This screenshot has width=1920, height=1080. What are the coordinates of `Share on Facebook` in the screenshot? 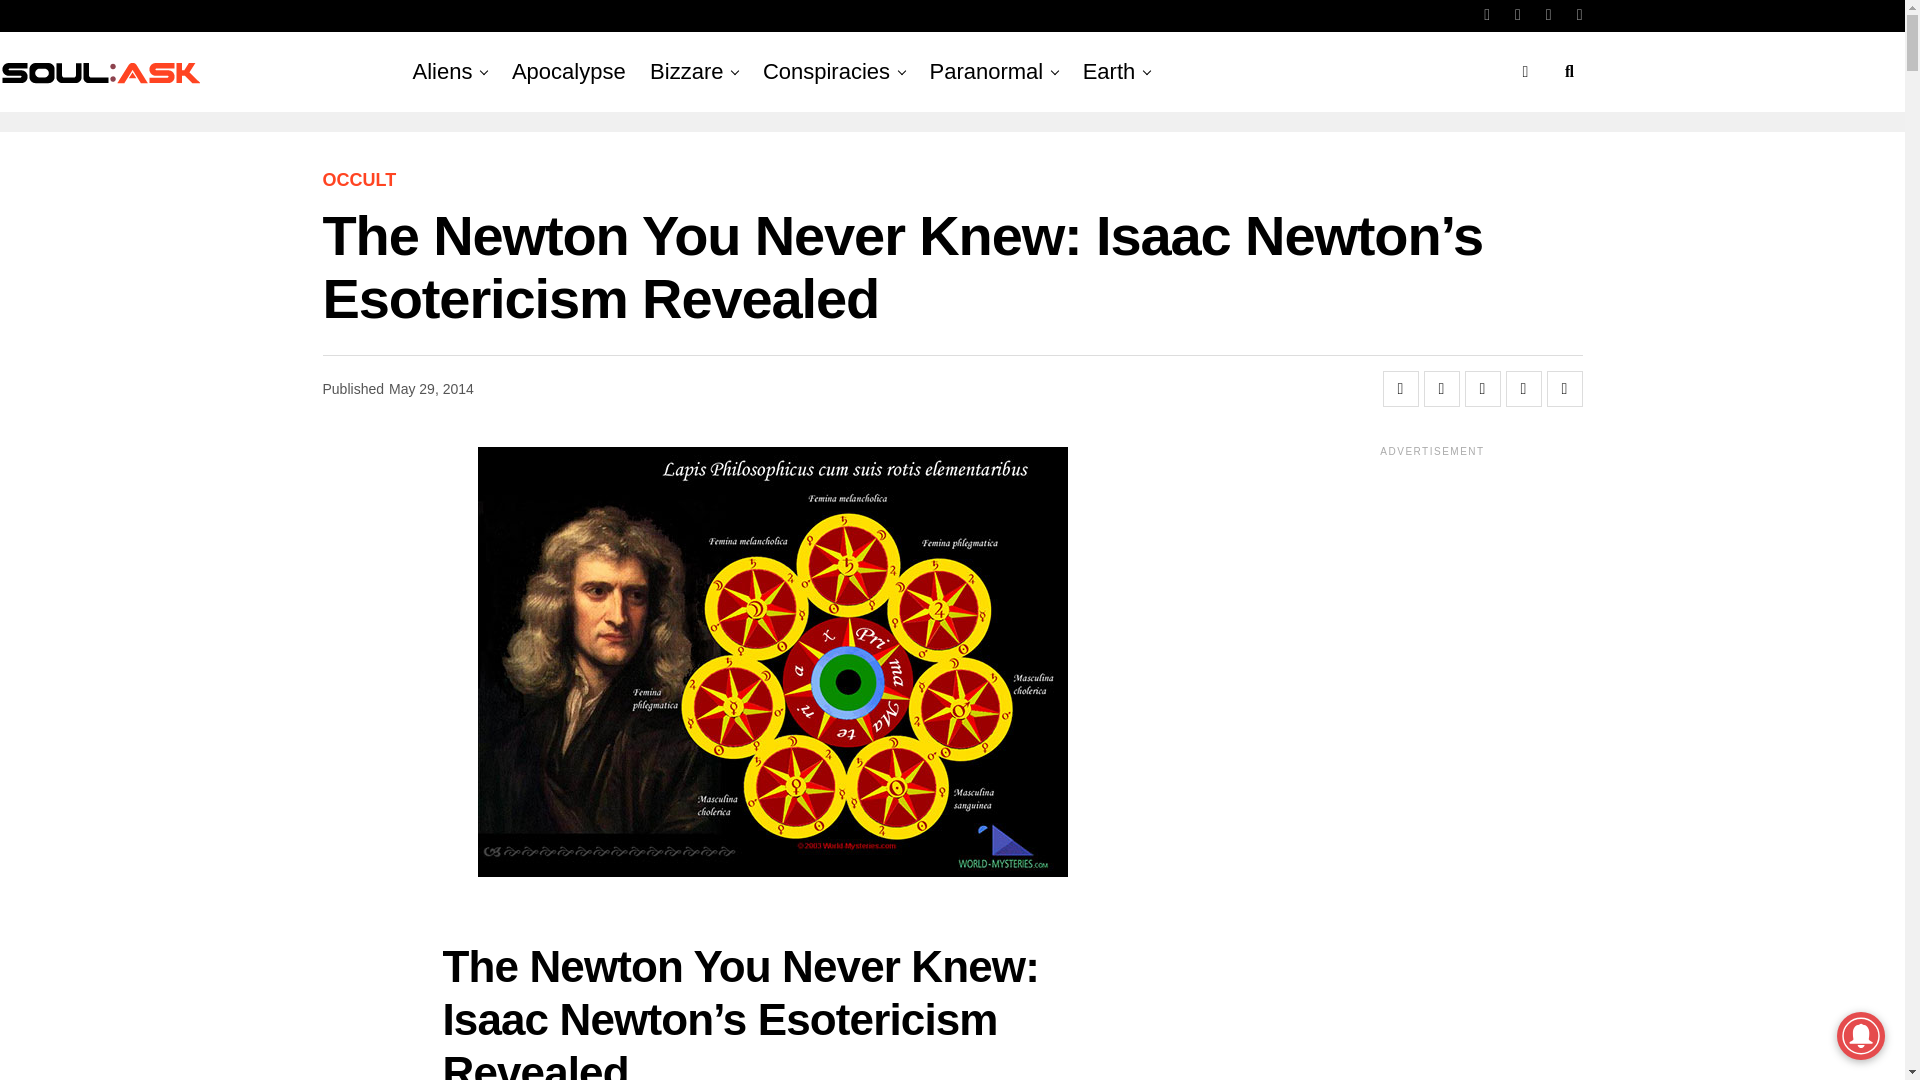 It's located at (1400, 389).